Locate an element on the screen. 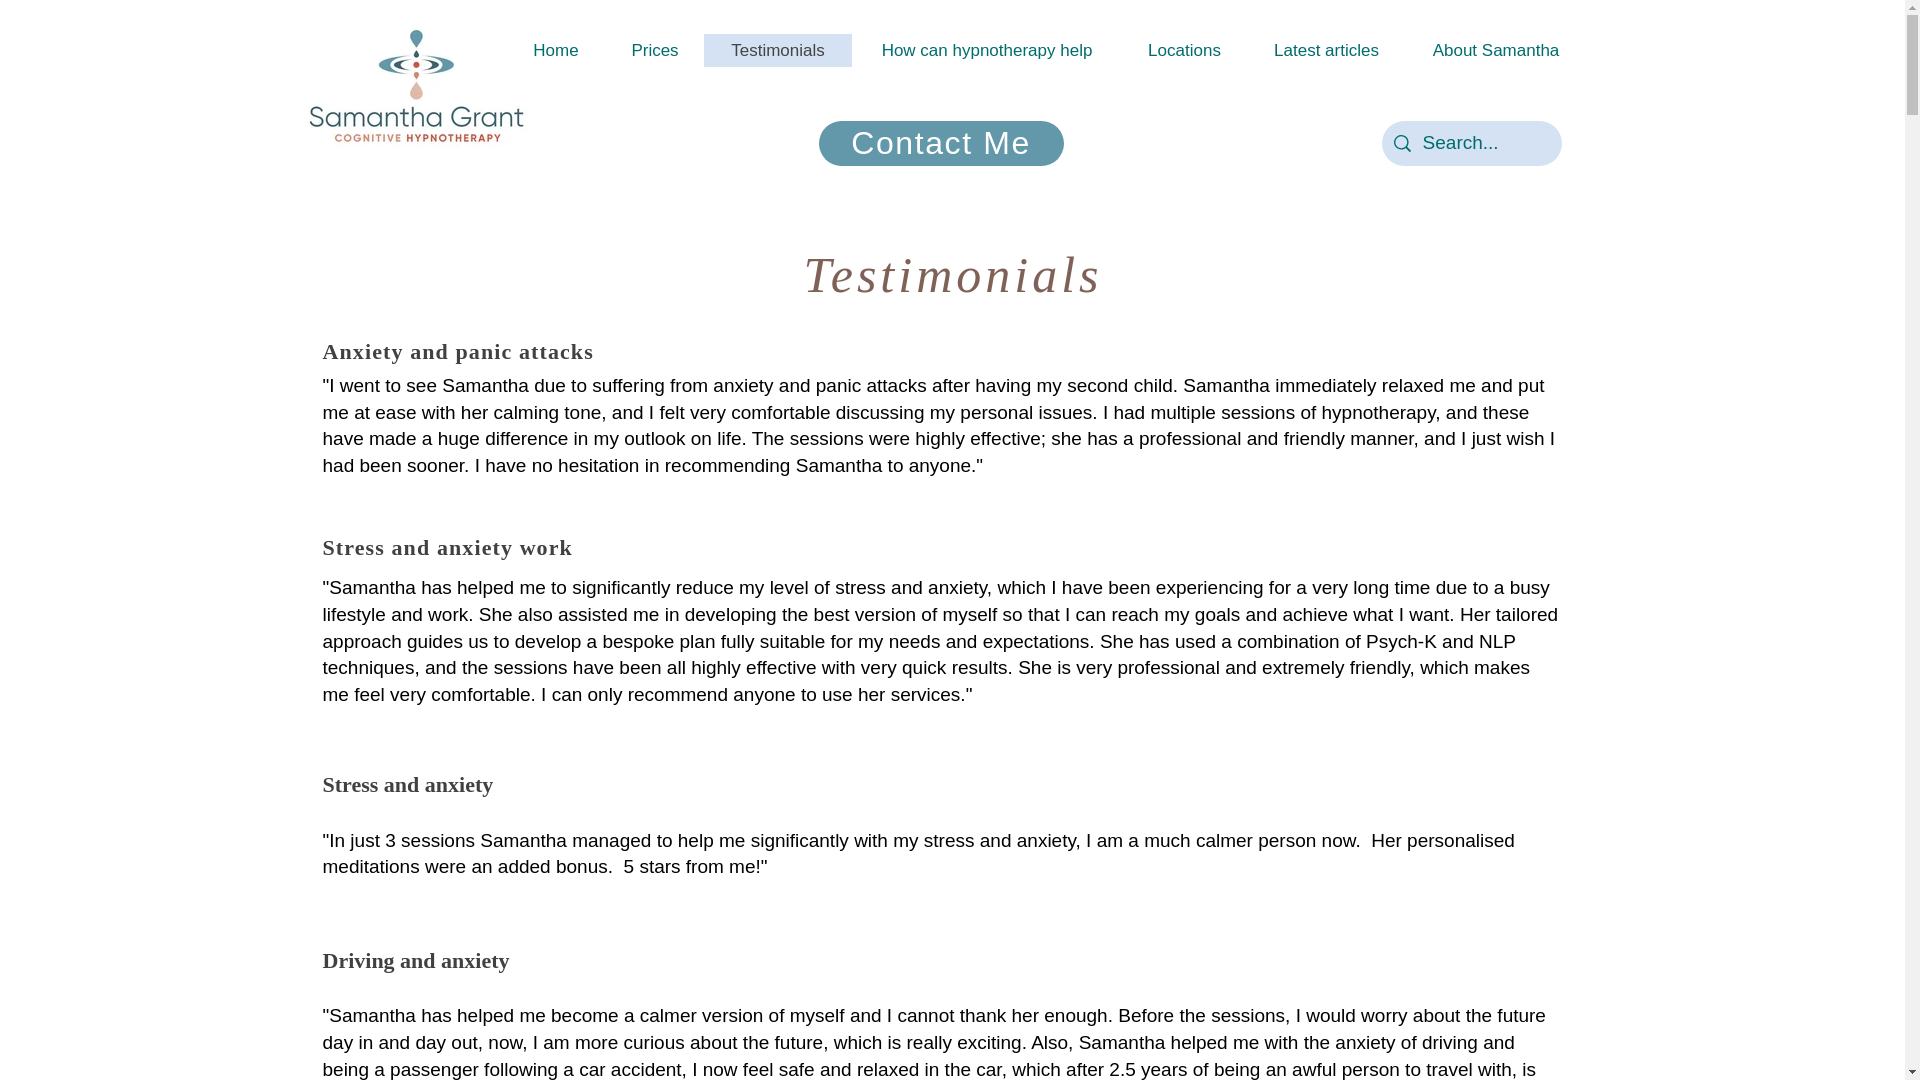  Prices is located at coordinates (655, 50).